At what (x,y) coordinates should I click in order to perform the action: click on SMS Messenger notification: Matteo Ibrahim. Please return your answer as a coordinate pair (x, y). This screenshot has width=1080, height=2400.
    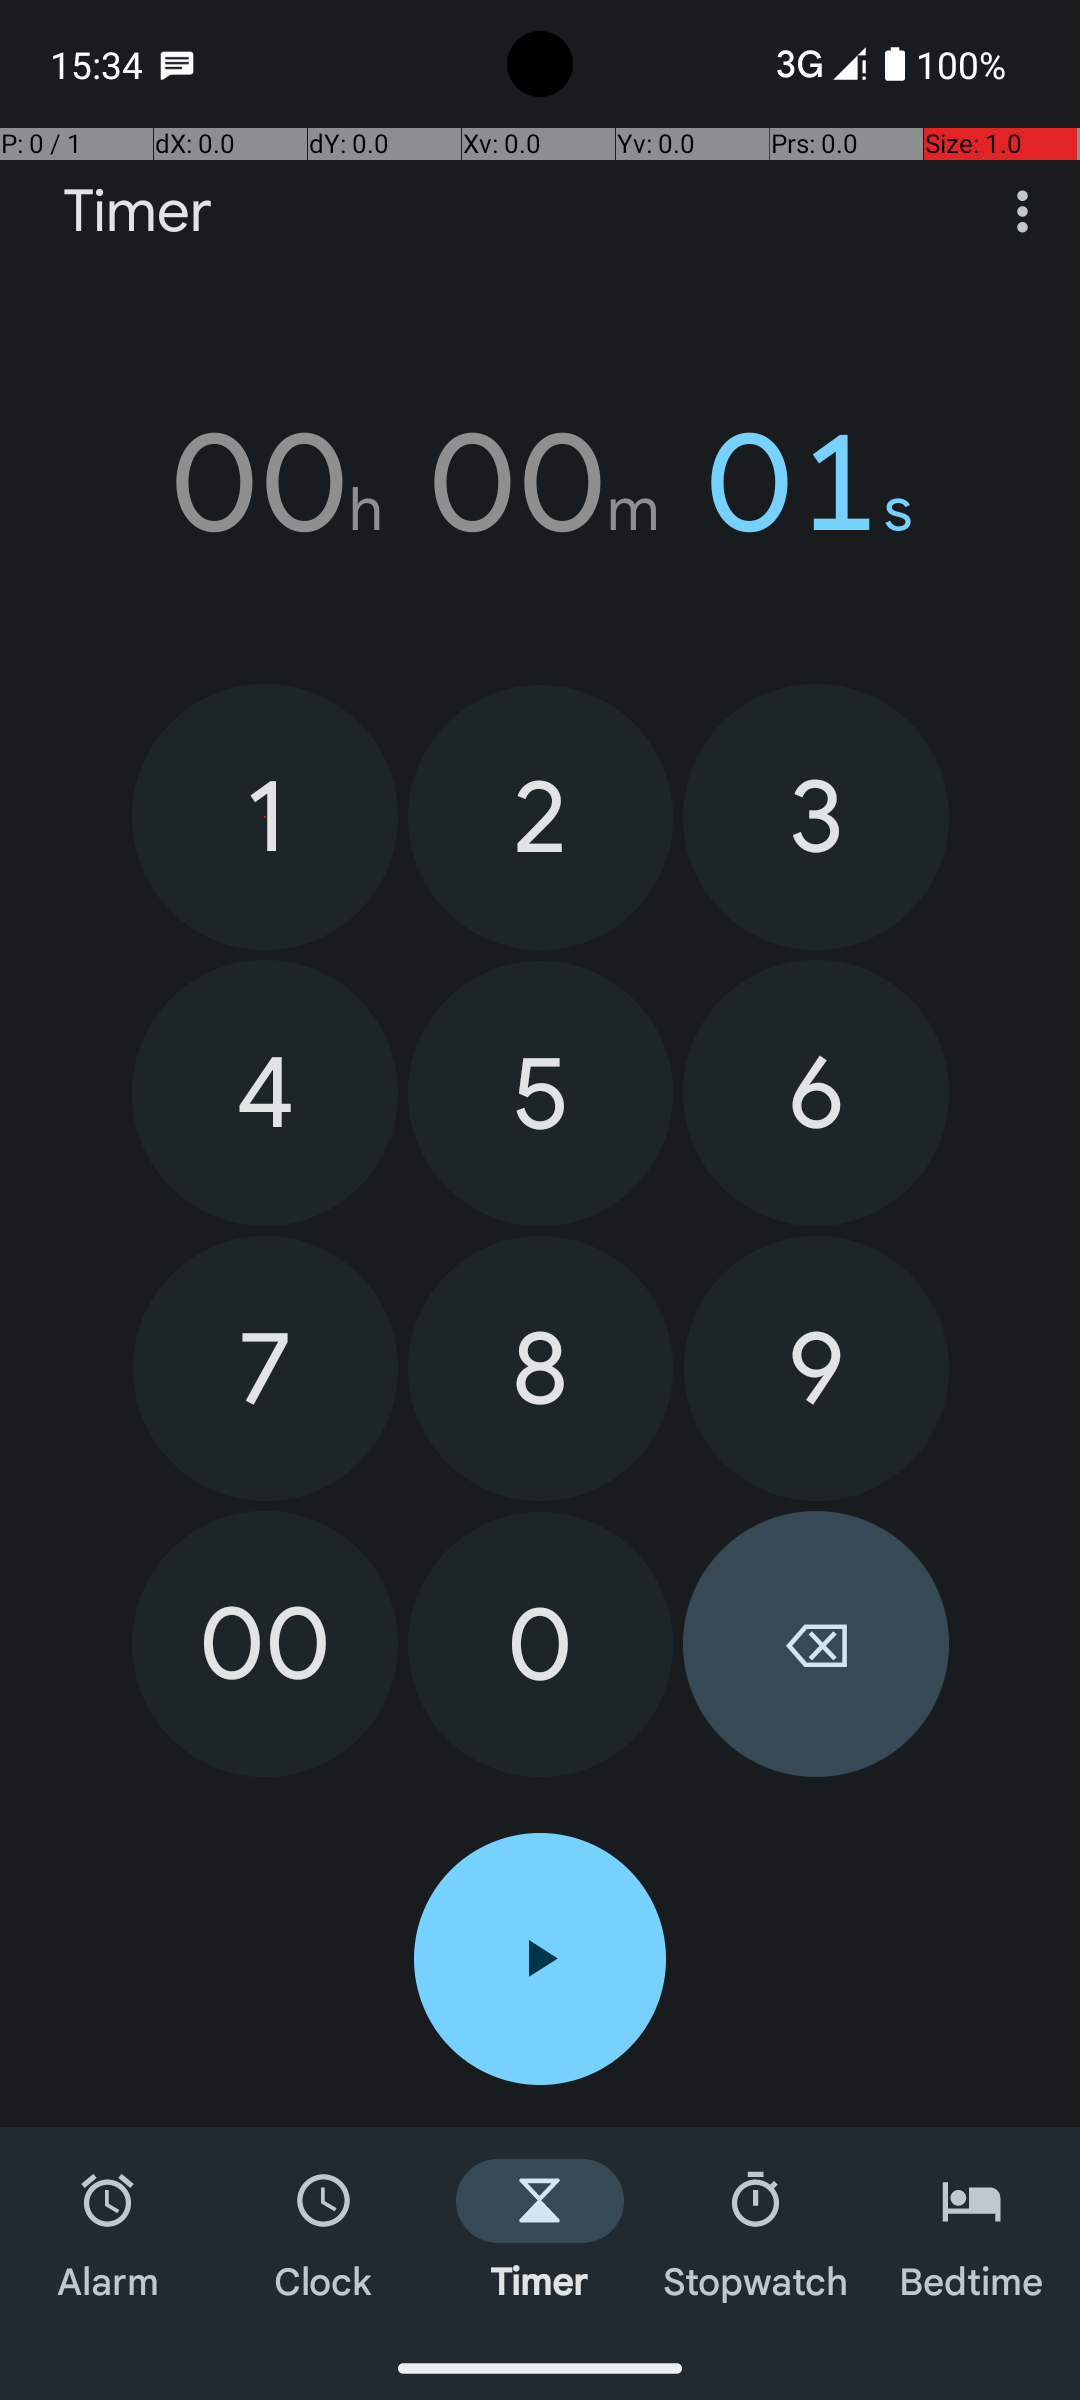
    Looking at the image, I should click on (177, 64).